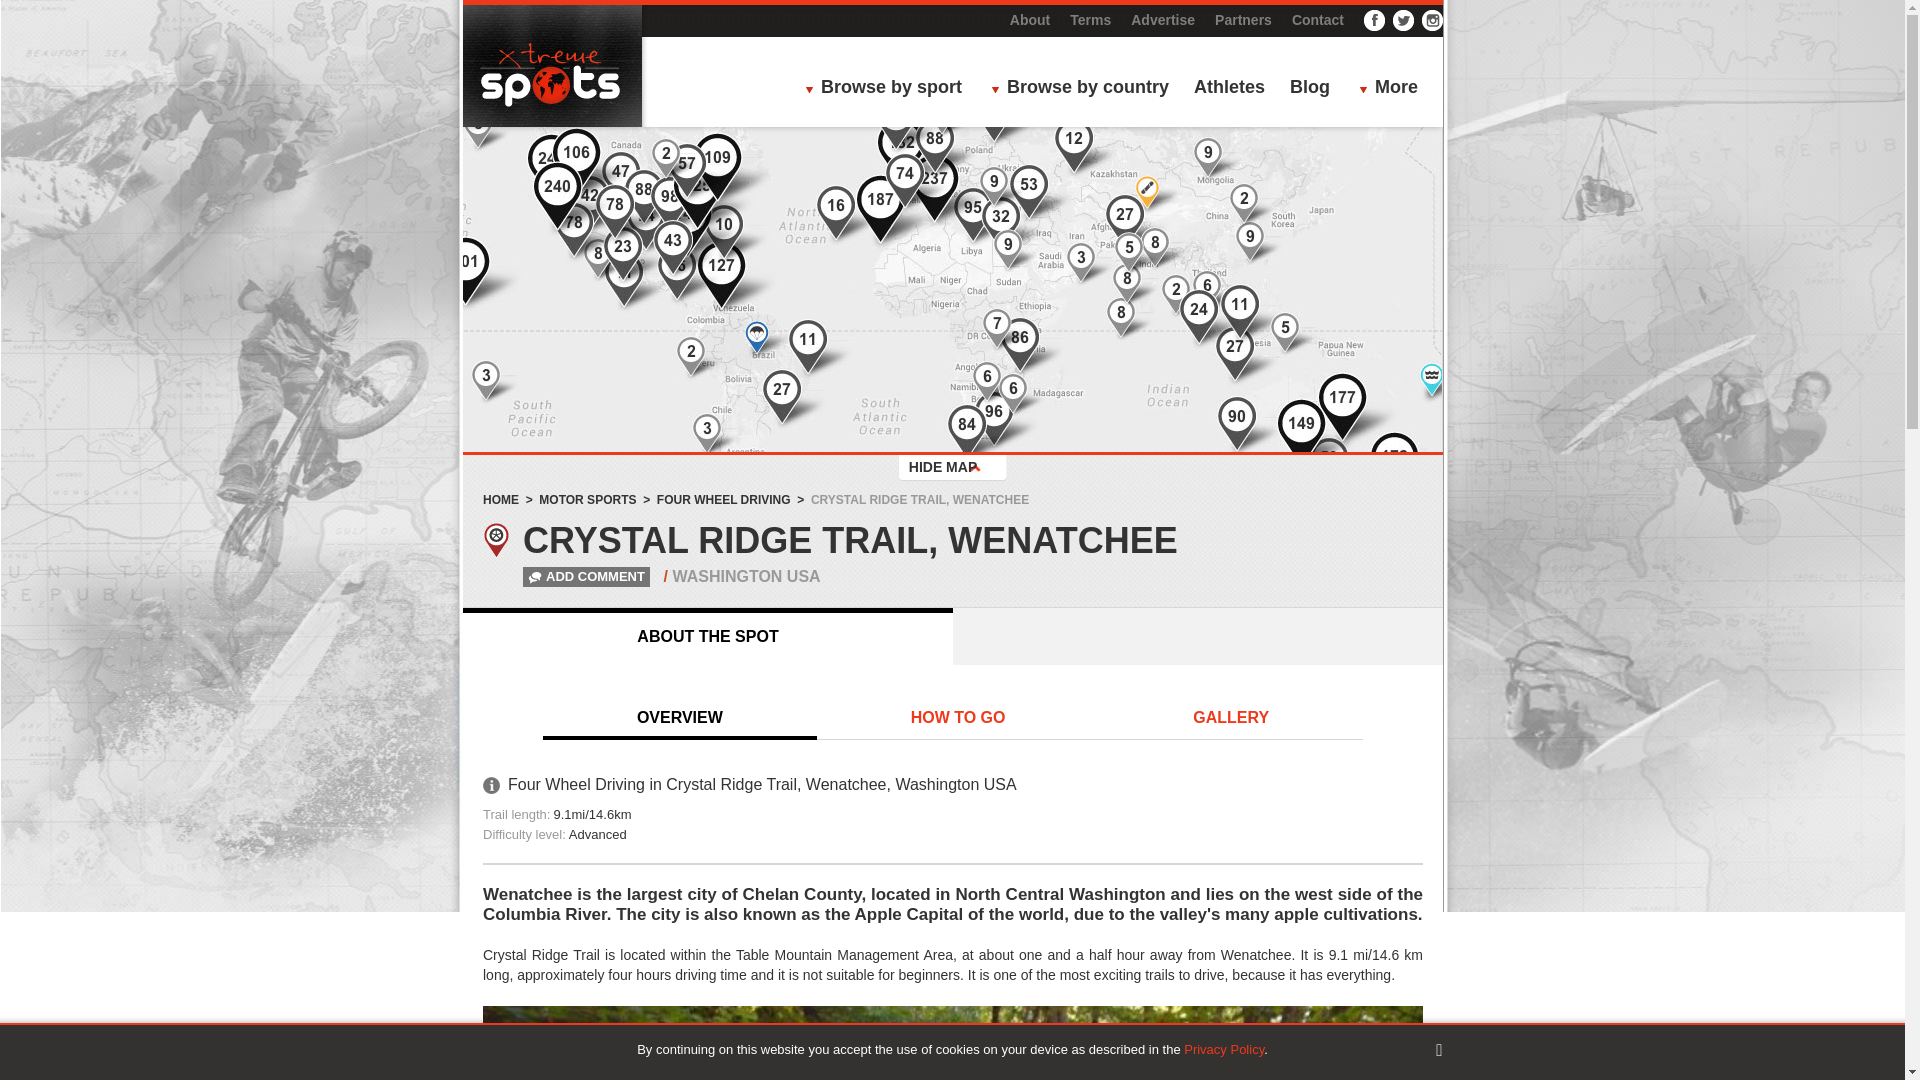  Describe the element at coordinates (1318, 20) in the screenshot. I see `Contact` at that location.